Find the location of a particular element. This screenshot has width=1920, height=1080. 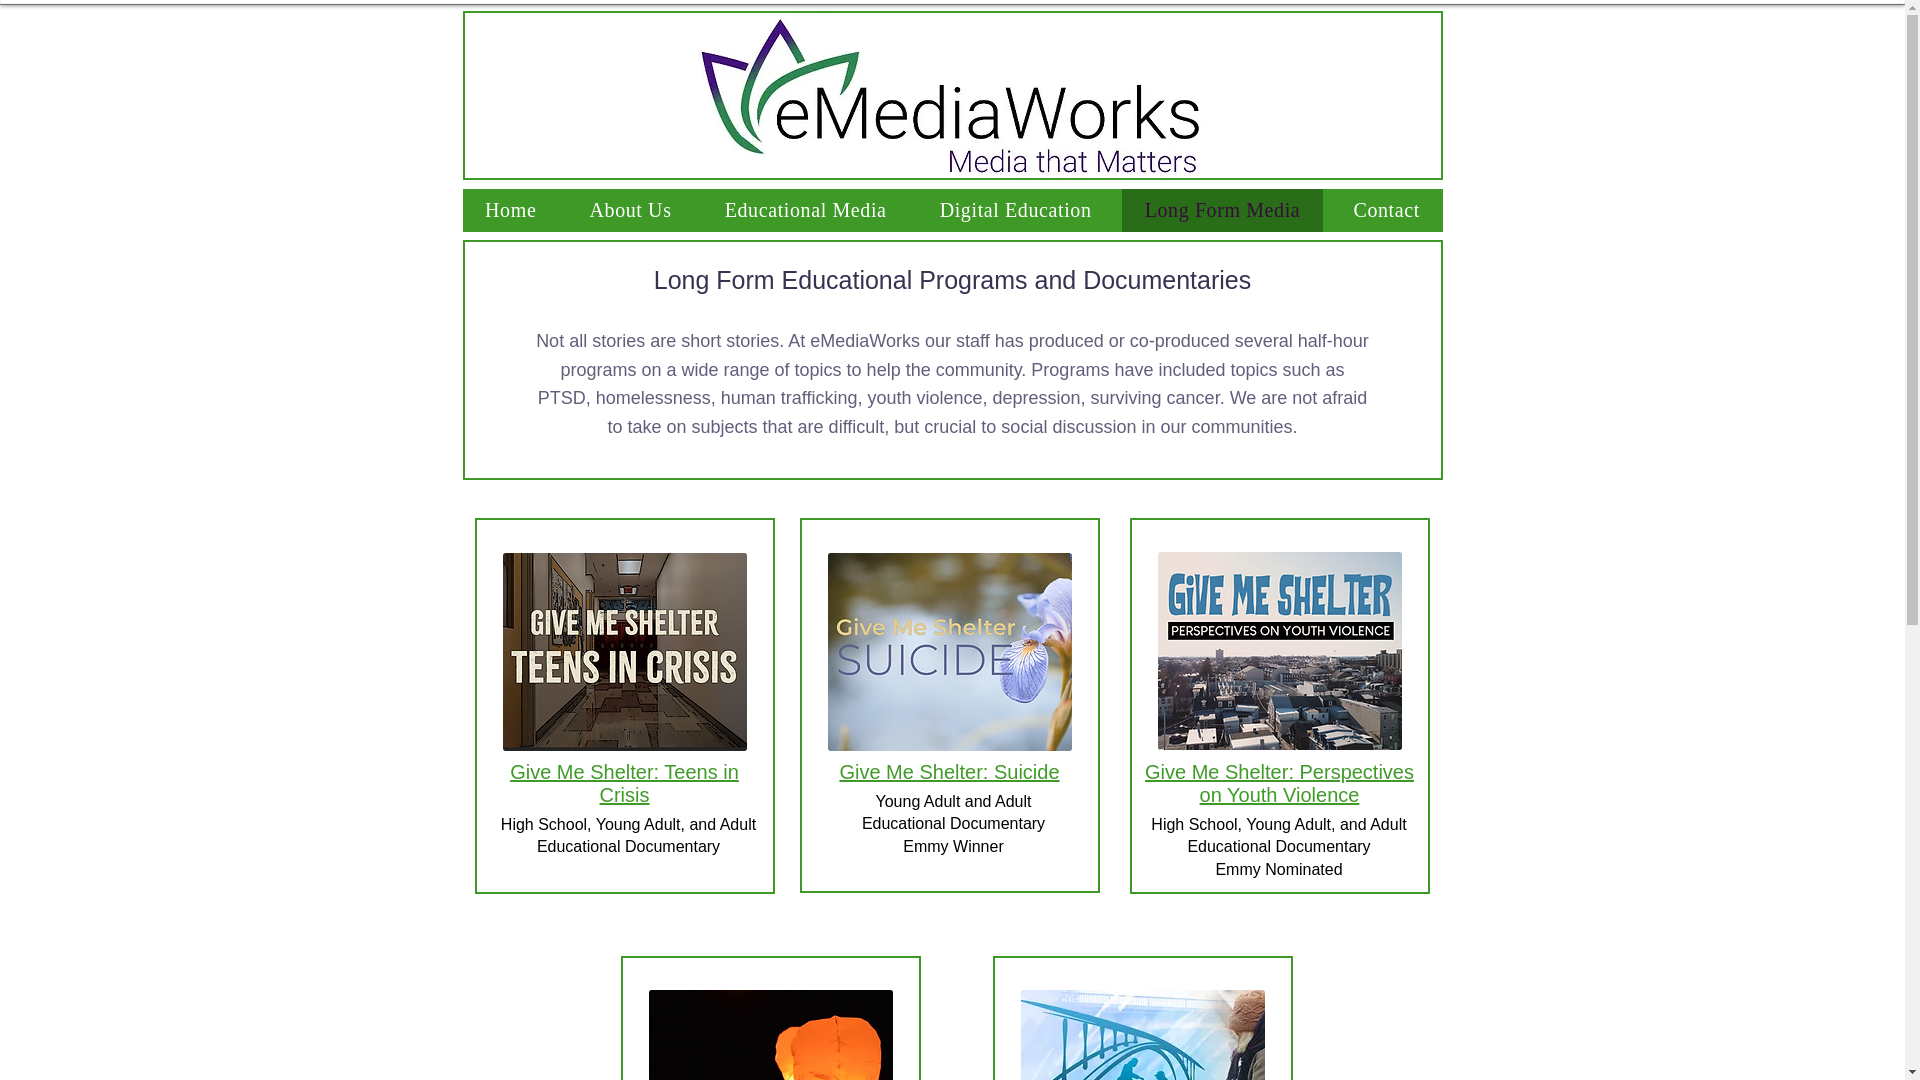

About Us is located at coordinates (630, 210).